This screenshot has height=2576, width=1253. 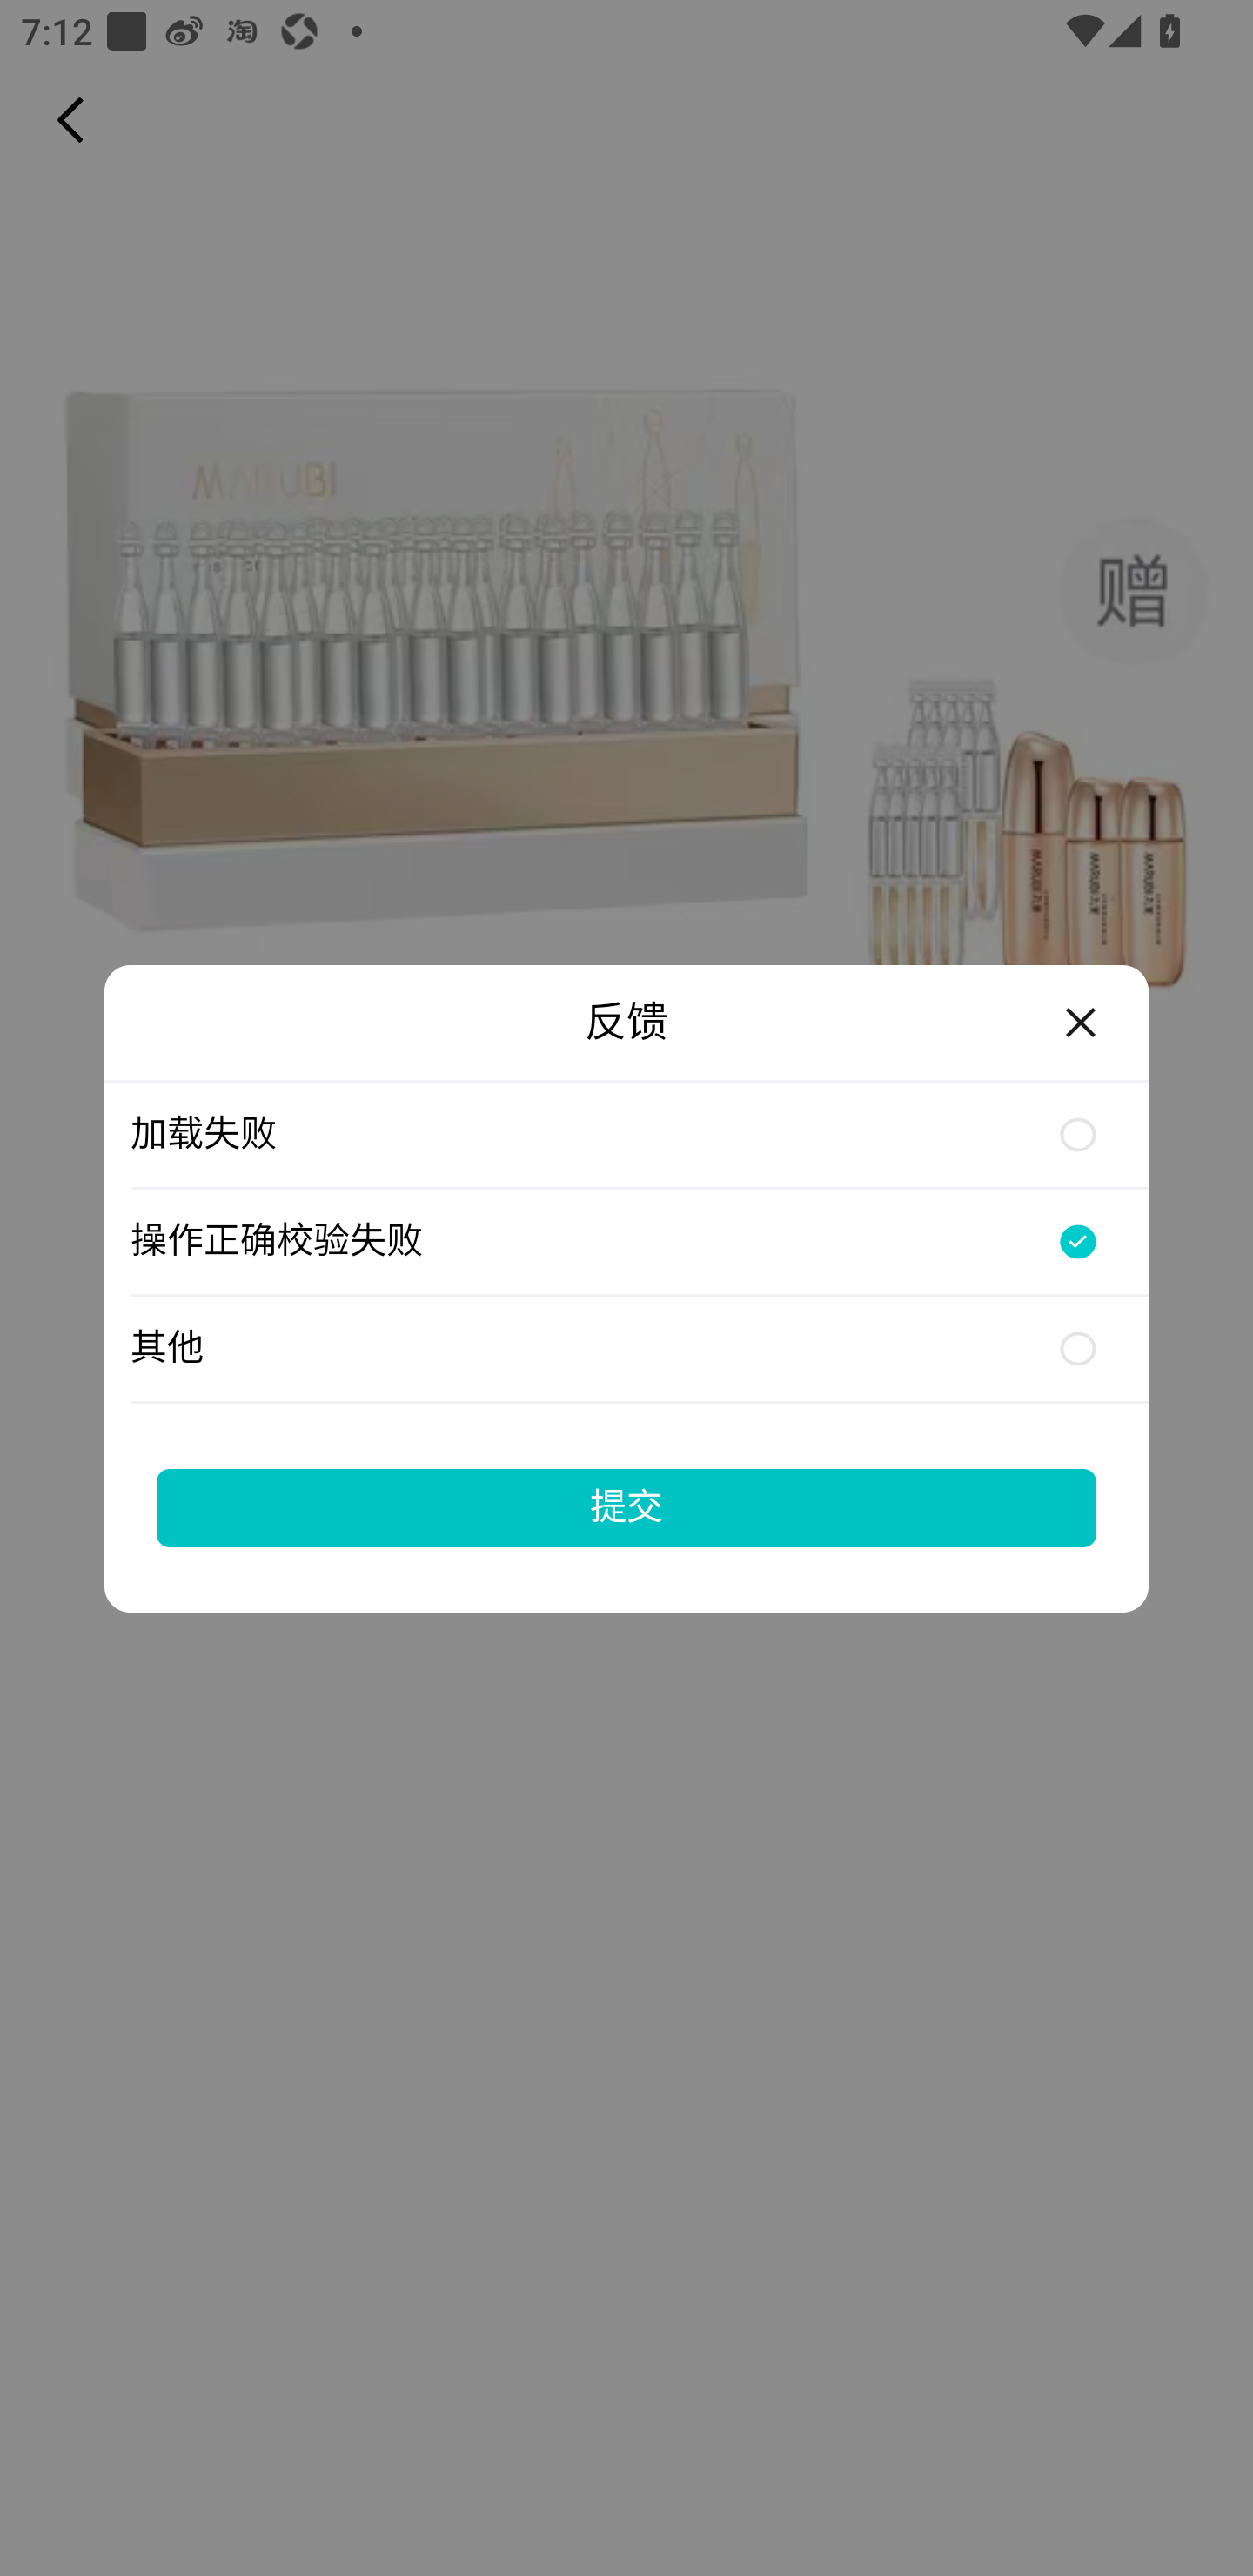 I want to click on 提交, so click(x=626, y=1507).